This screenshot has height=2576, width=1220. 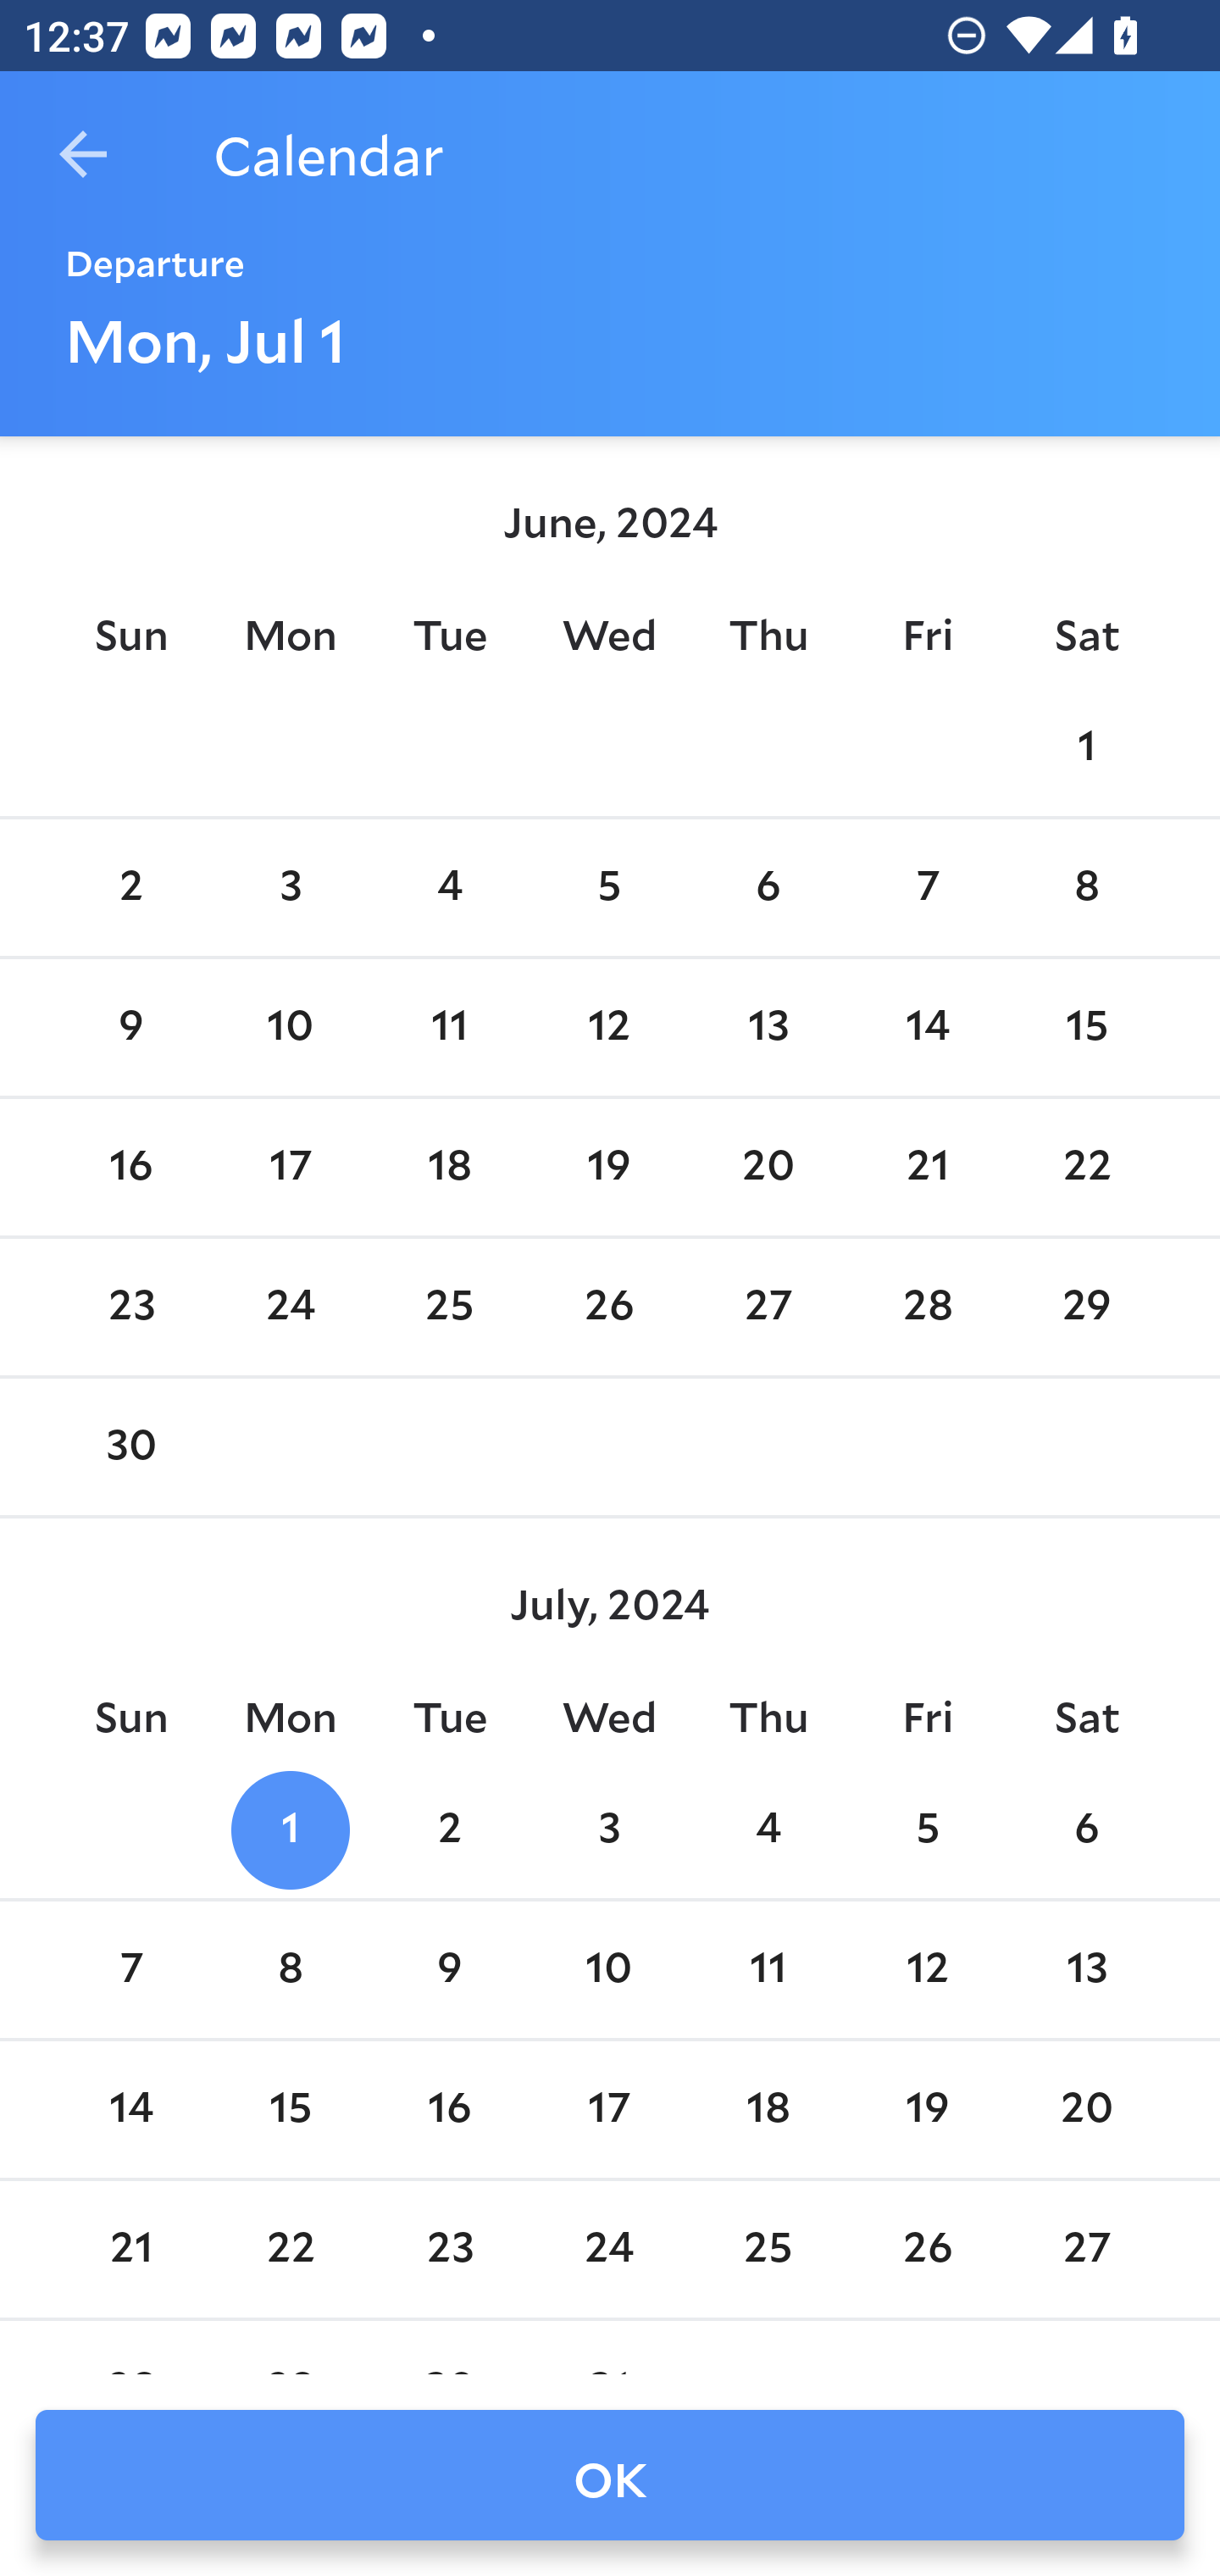 I want to click on 6, so click(x=768, y=888).